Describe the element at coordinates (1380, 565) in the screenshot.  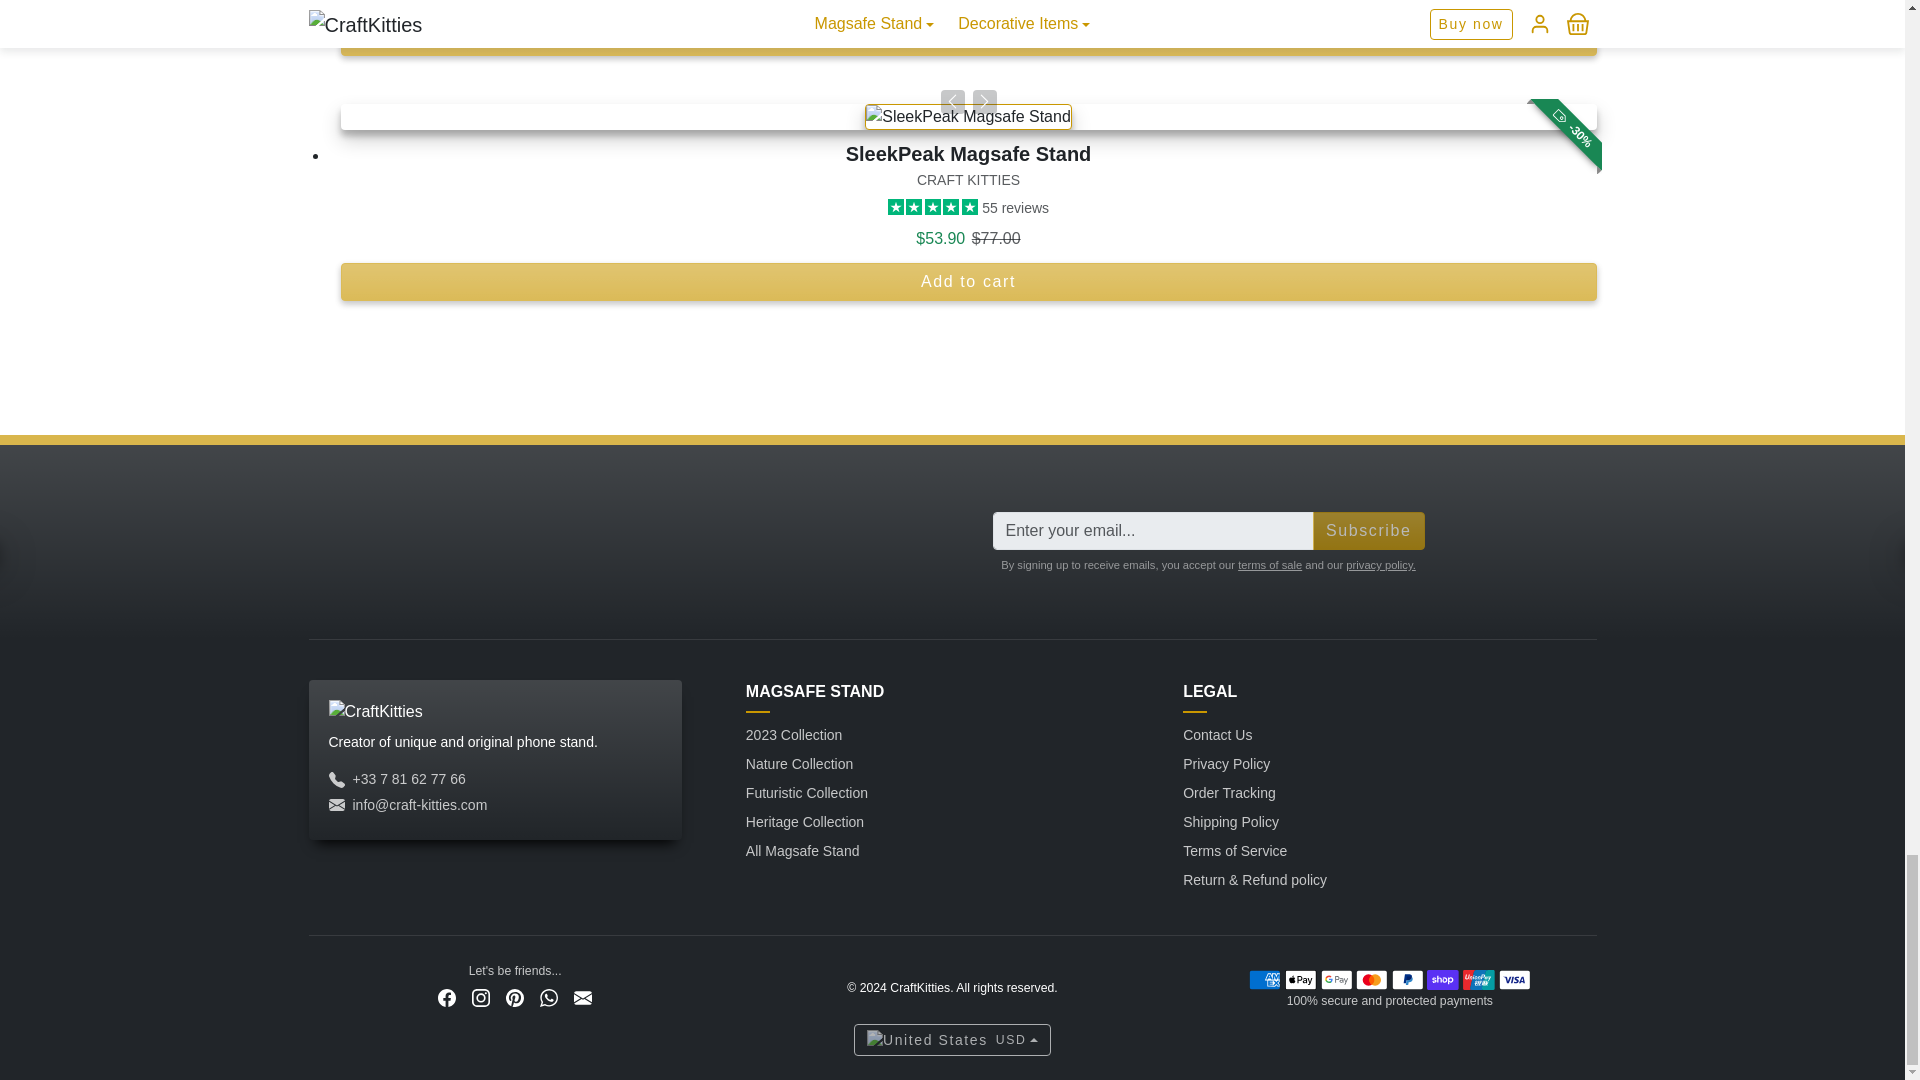
I see `Privacy Policy` at that location.